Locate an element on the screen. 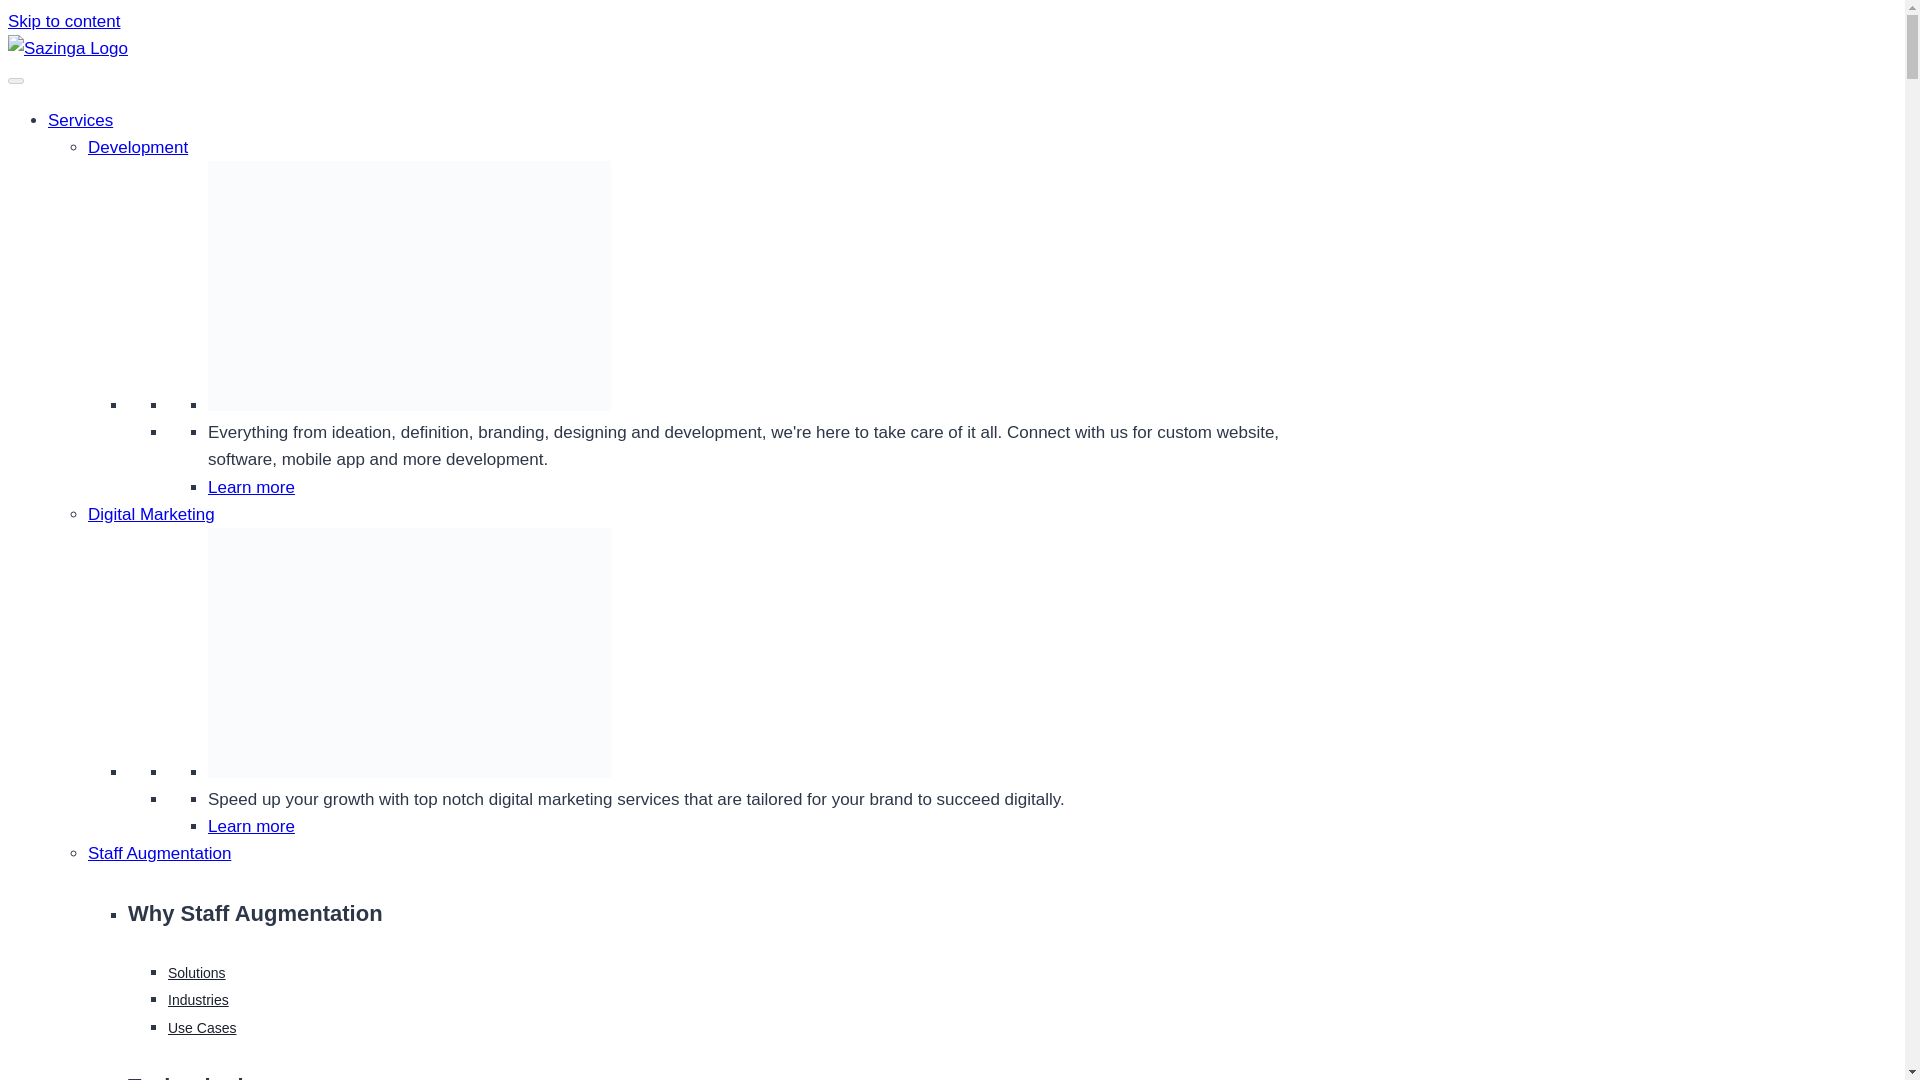  Development is located at coordinates (138, 147).